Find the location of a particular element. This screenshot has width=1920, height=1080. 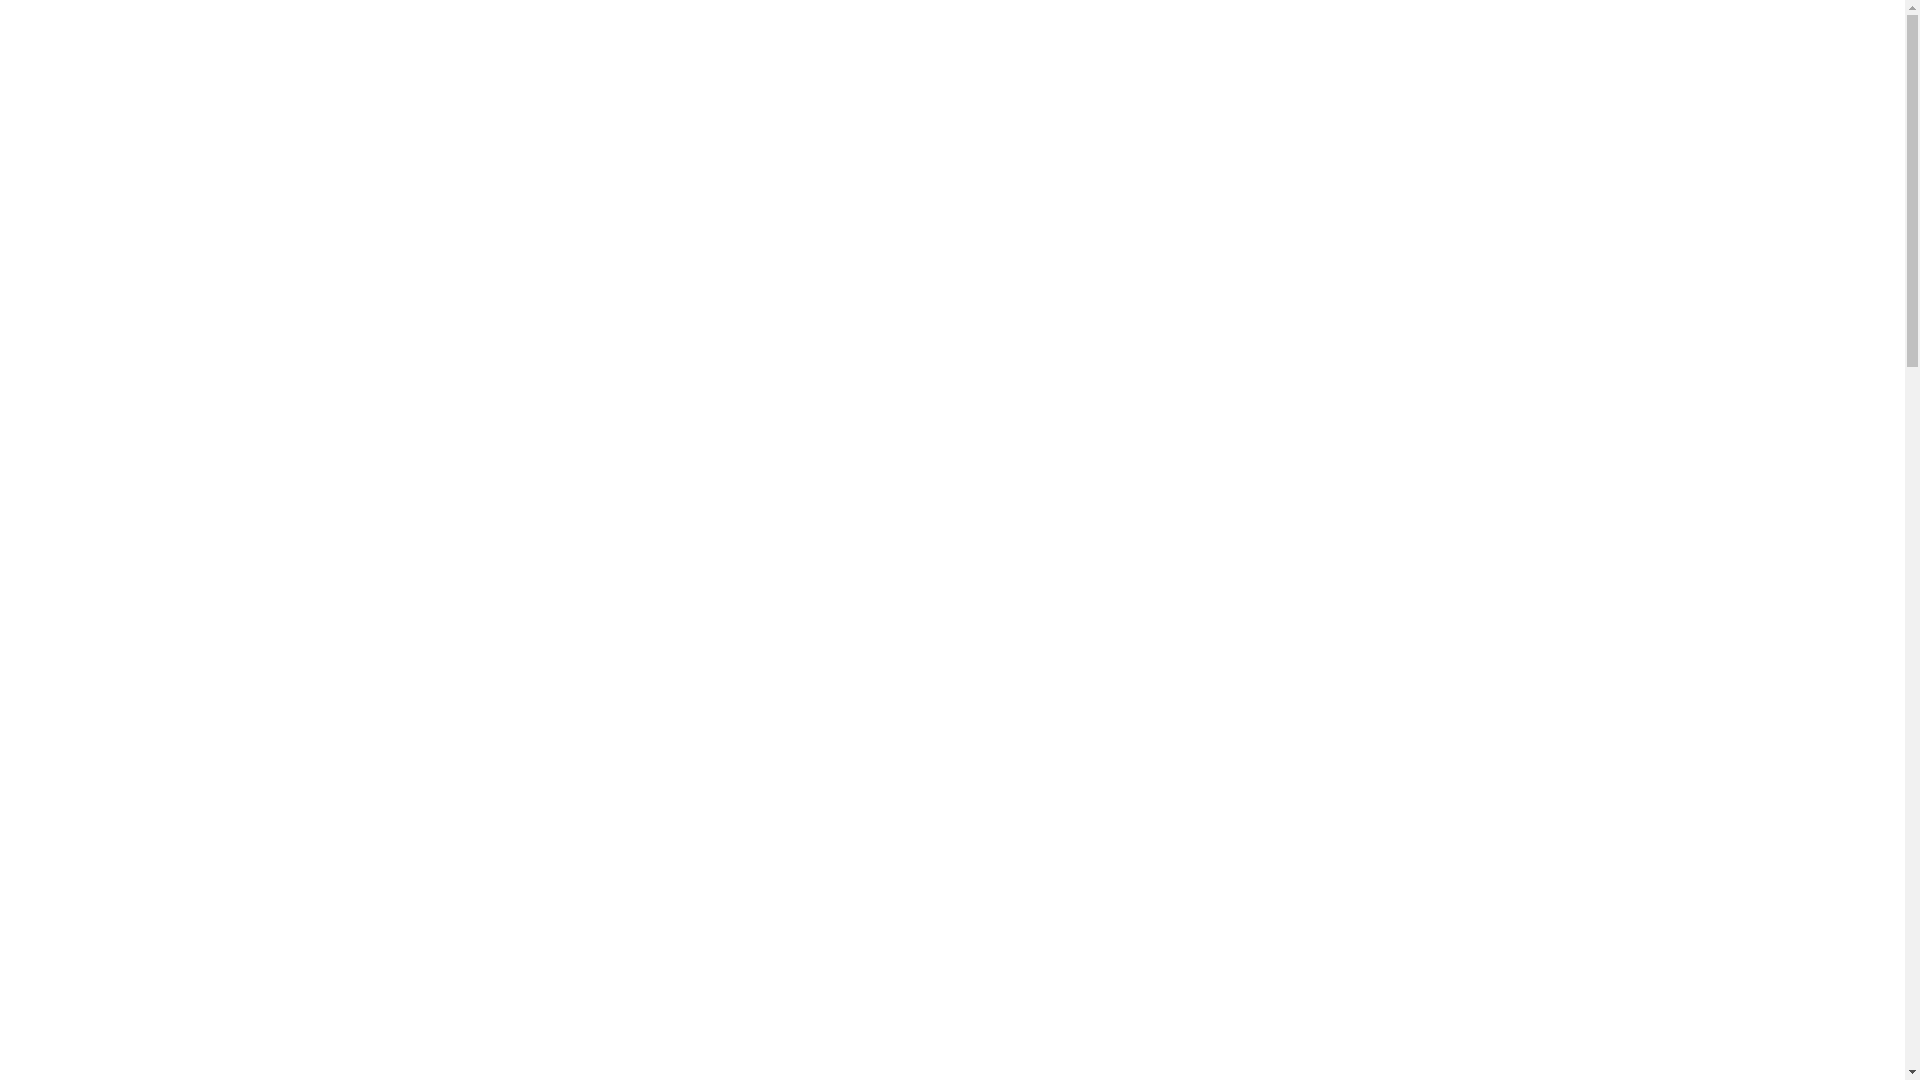

ADD TO CART
ADDED
SOLD OUT
PRE-ORDER is located at coordinates (971, 786).